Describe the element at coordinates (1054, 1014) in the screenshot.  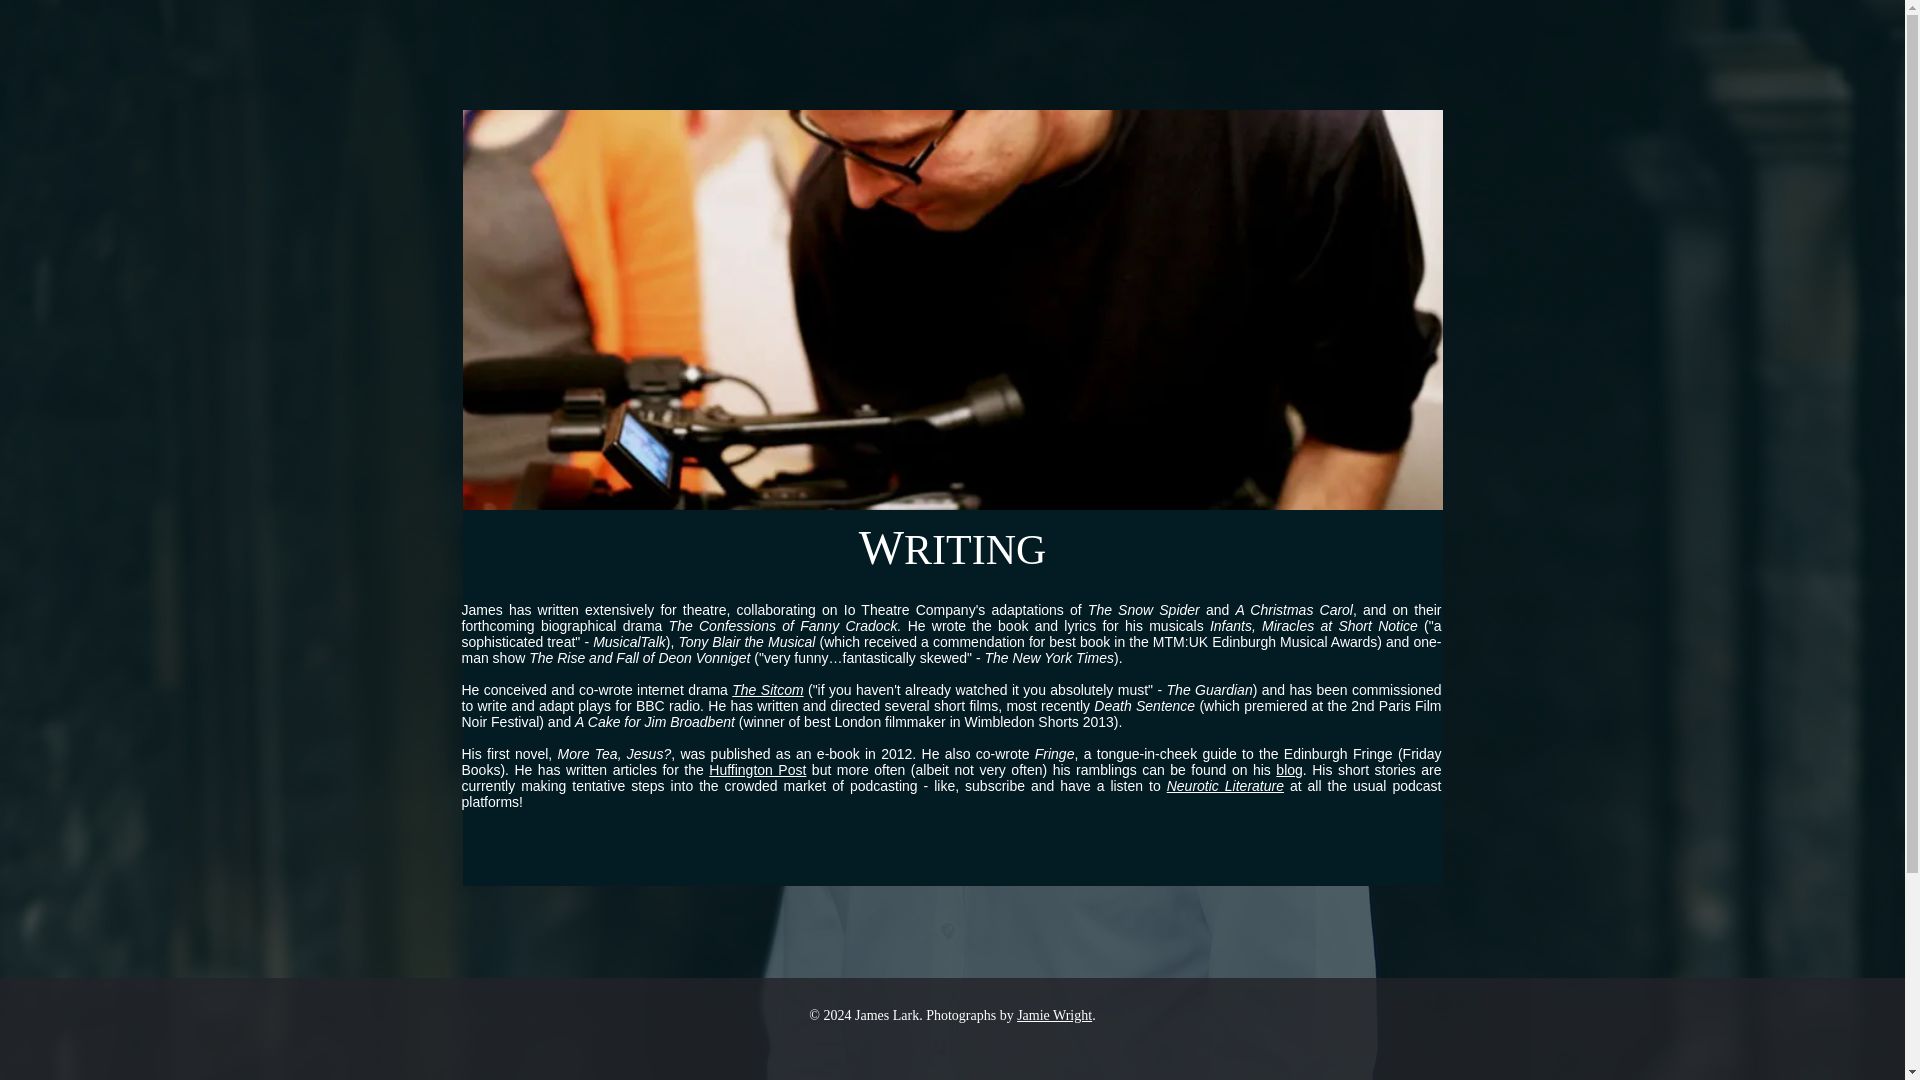
I see `Jamie Wright` at that location.